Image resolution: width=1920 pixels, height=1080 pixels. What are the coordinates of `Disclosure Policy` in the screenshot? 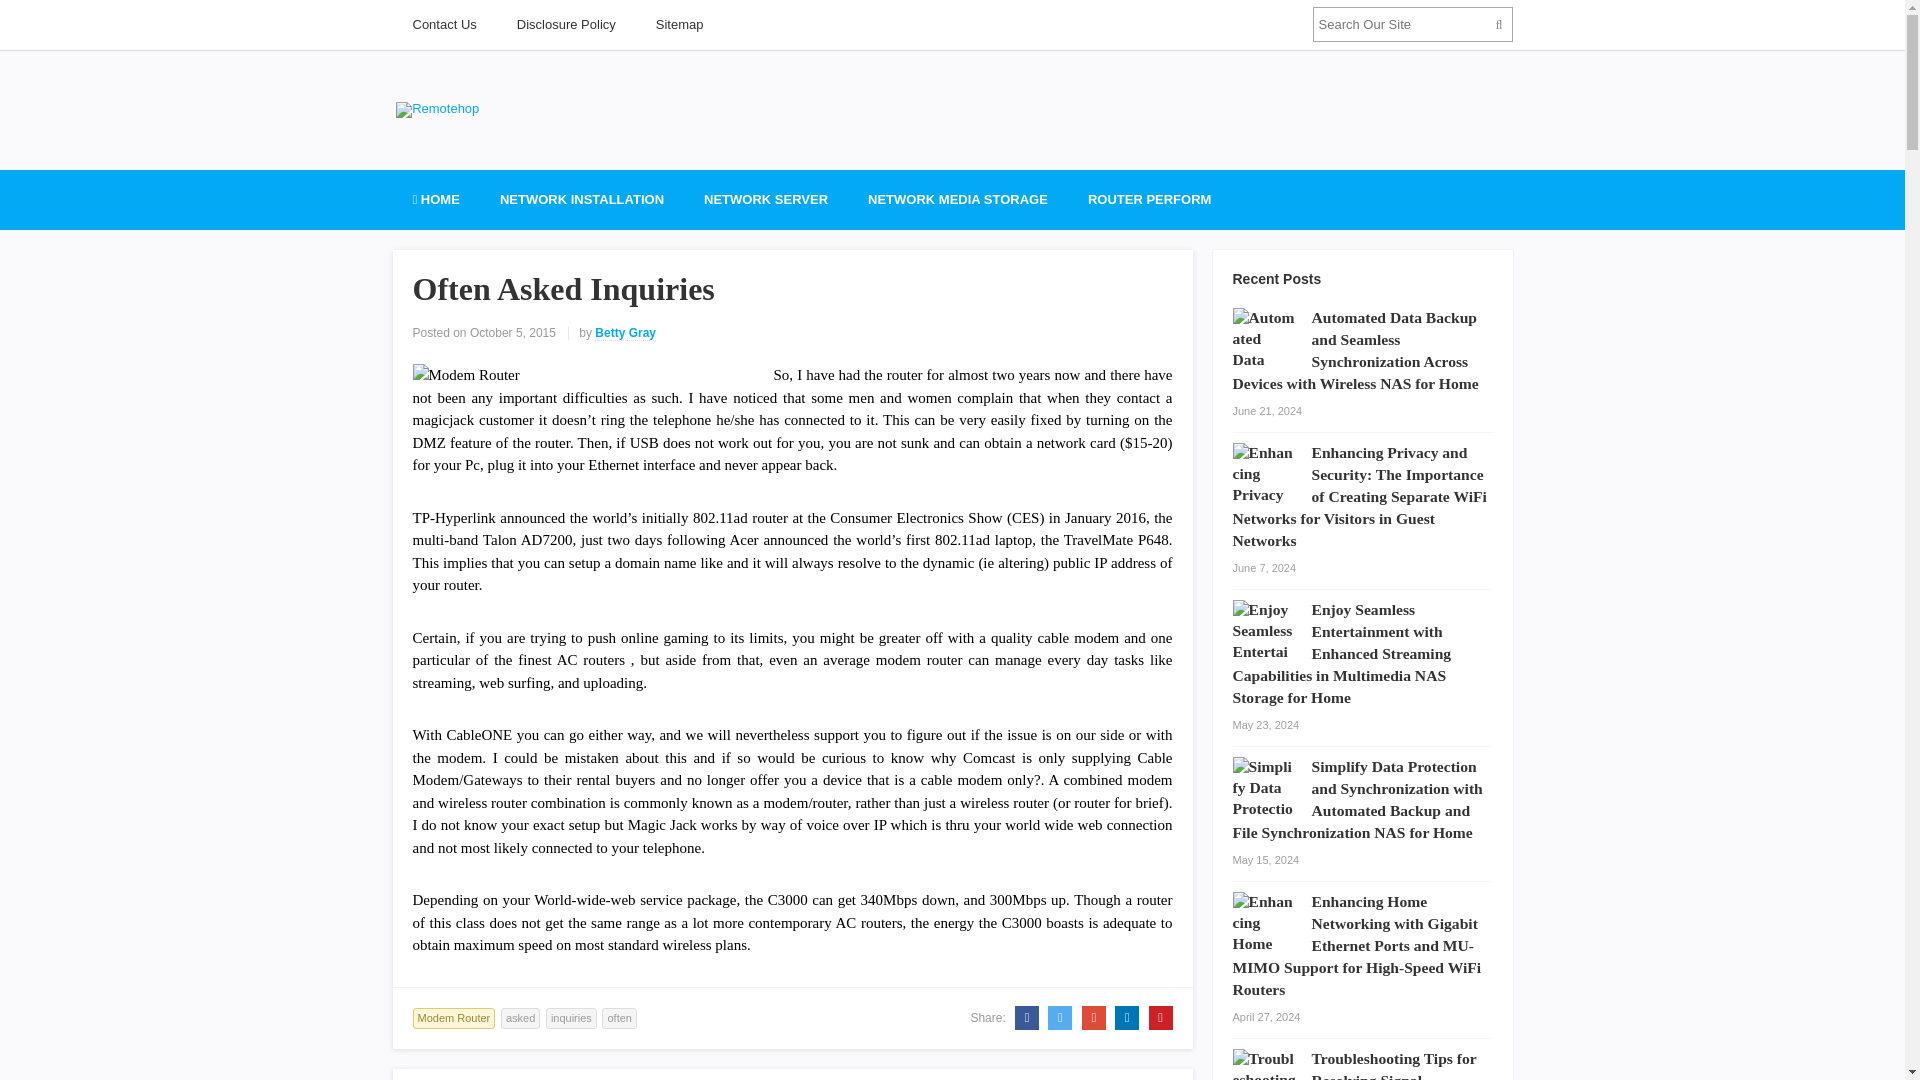 It's located at (566, 24).